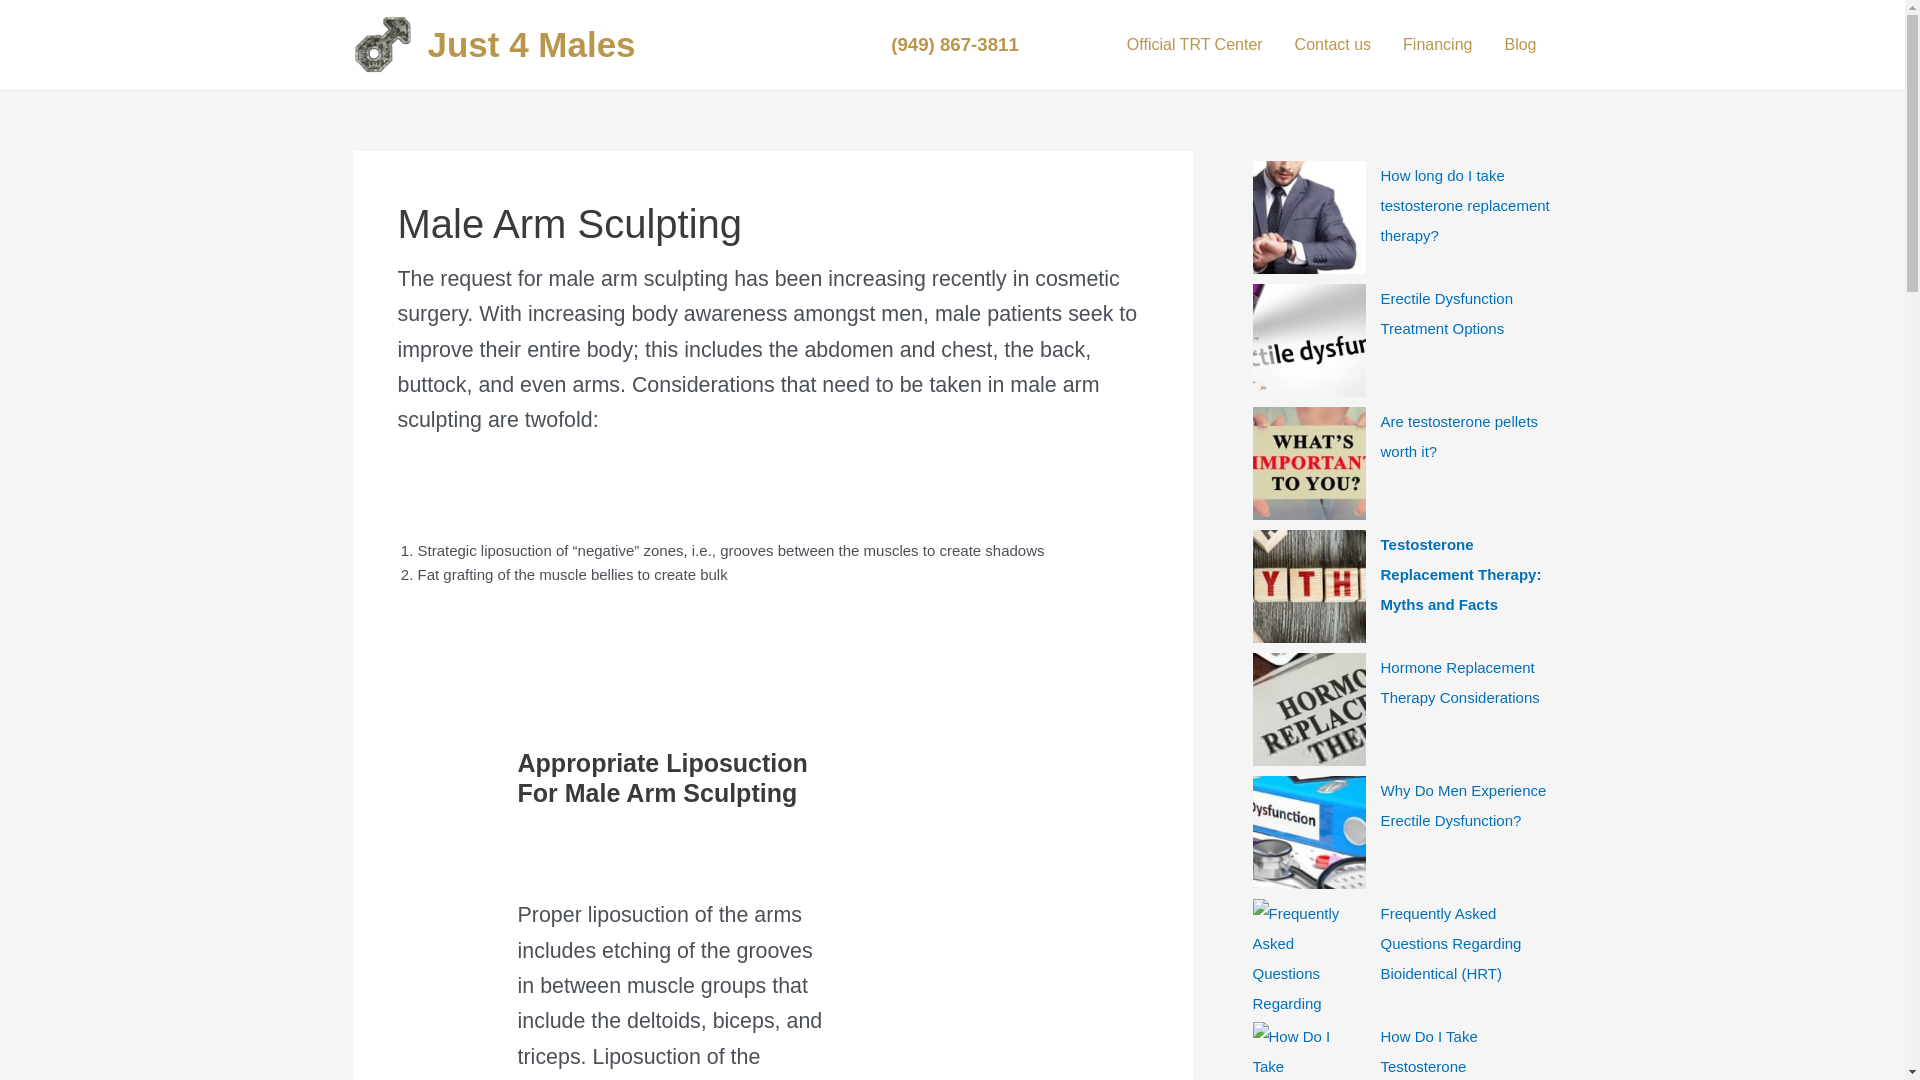  Describe the element at coordinates (1464, 206) in the screenshot. I see `How long do I take testosterone replacement therapy?` at that location.